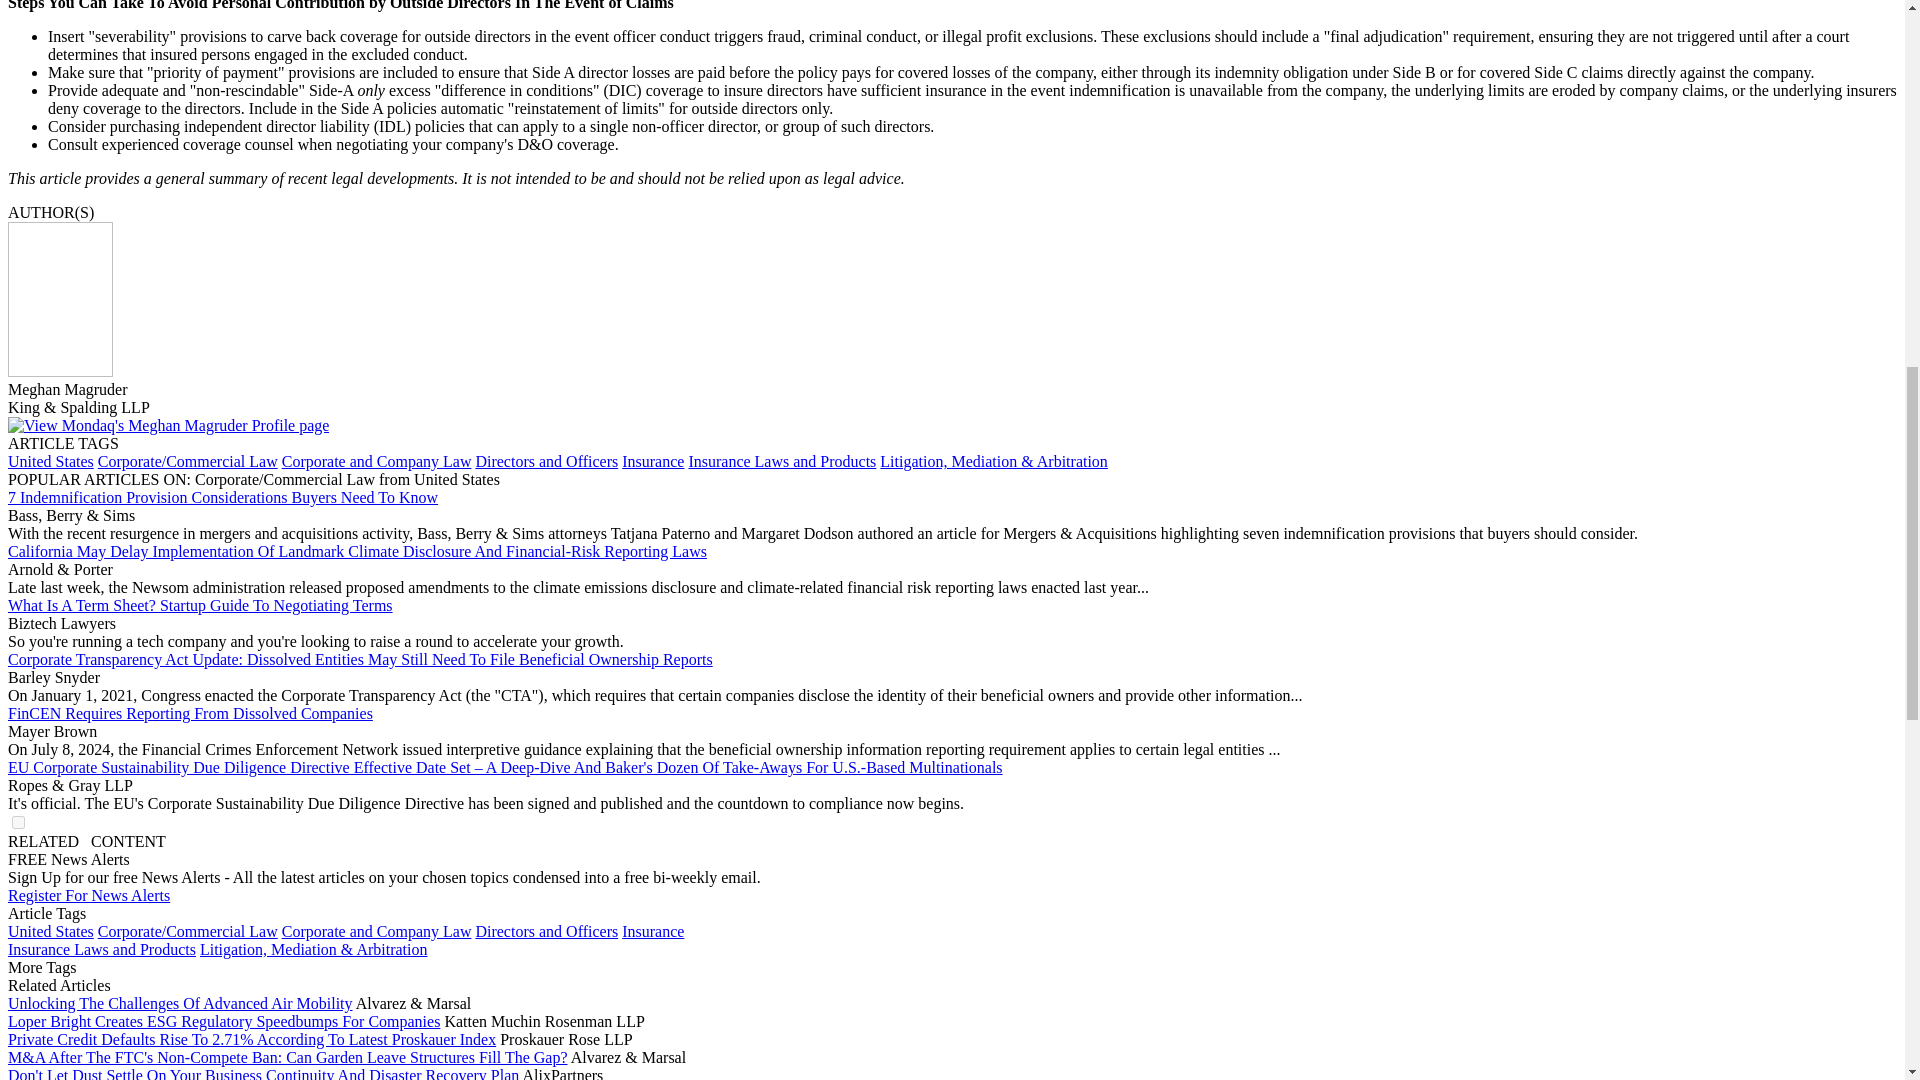 This screenshot has height=1080, width=1920. What do you see at coordinates (88, 894) in the screenshot?
I see `Register For News Alerts` at bounding box center [88, 894].